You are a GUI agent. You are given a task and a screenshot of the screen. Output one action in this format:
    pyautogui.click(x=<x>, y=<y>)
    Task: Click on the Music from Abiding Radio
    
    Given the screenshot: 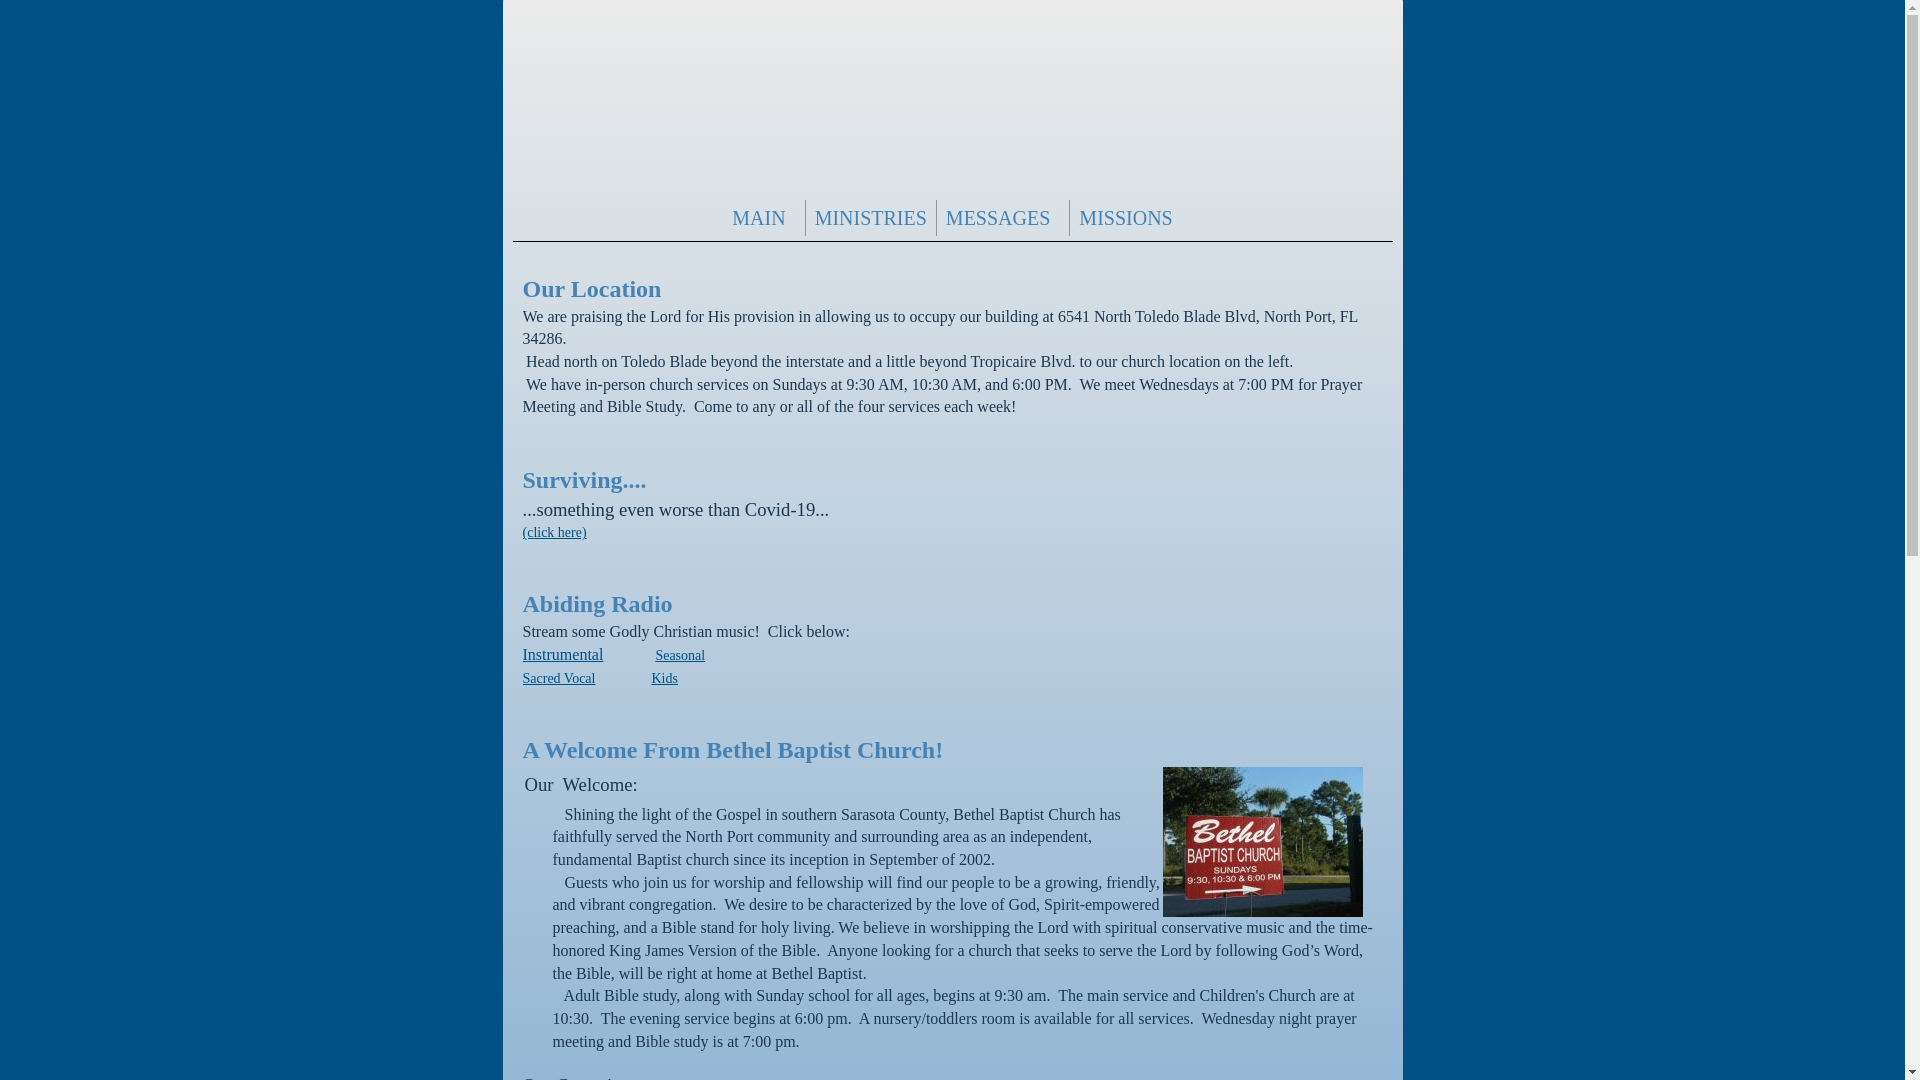 What is the action you would take?
    pyautogui.click(x=558, y=678)
    